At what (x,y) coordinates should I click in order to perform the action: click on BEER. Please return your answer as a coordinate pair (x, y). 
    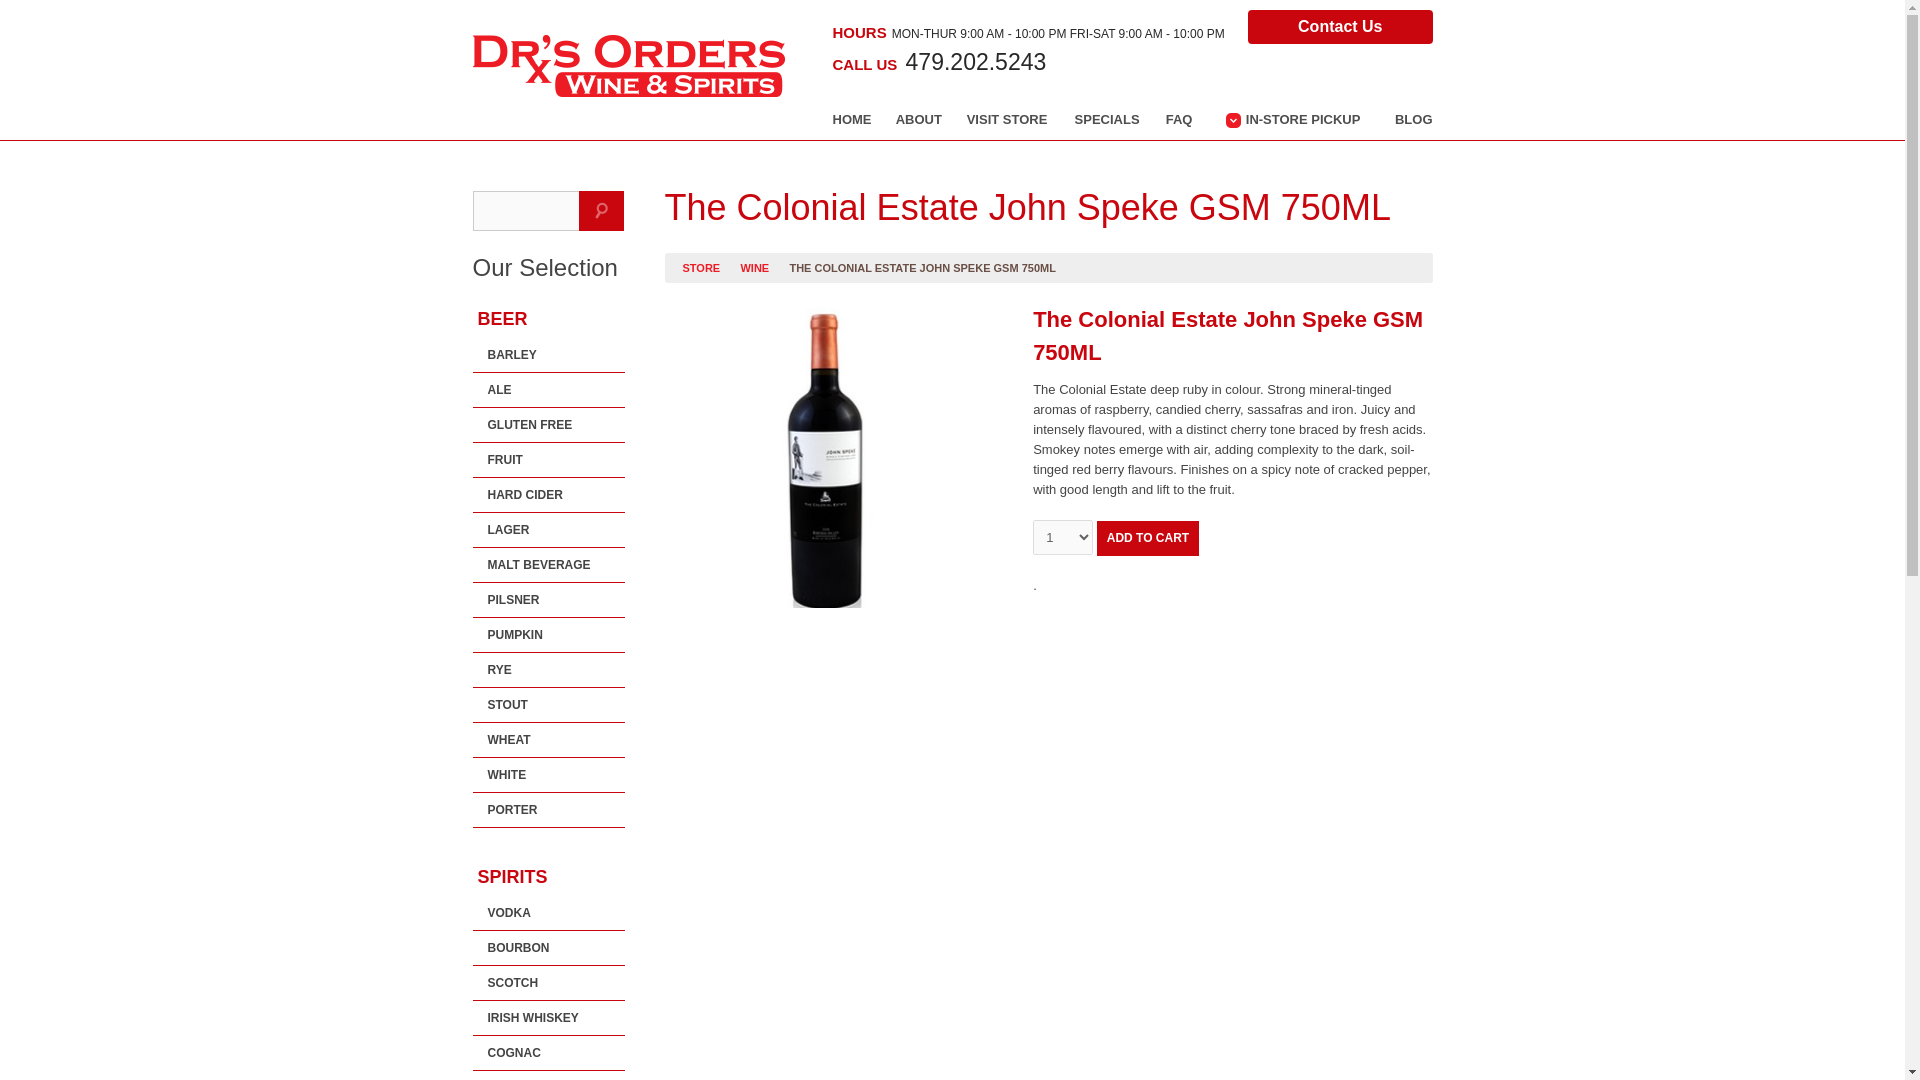
    Looking at the image, I should click on (548, 319).